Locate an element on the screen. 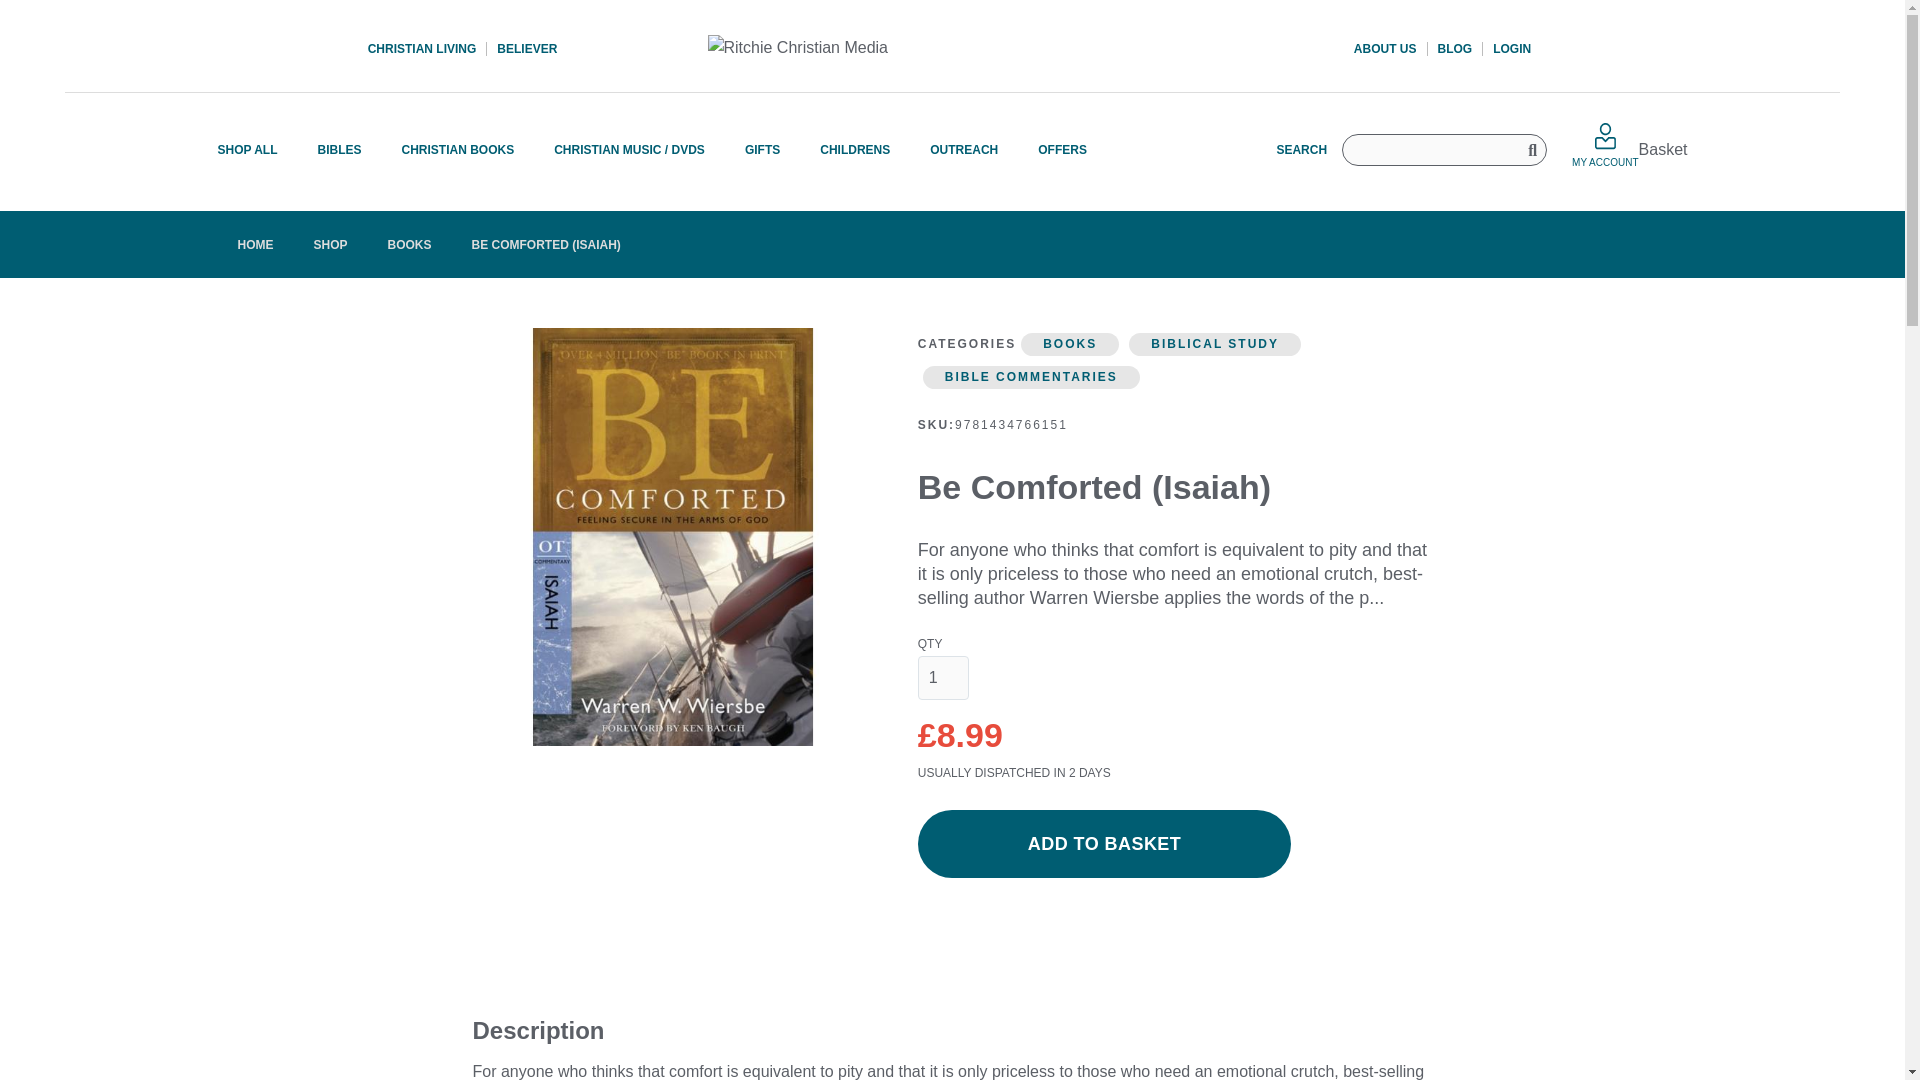  BLOG is located at coordinates (1456, 49).